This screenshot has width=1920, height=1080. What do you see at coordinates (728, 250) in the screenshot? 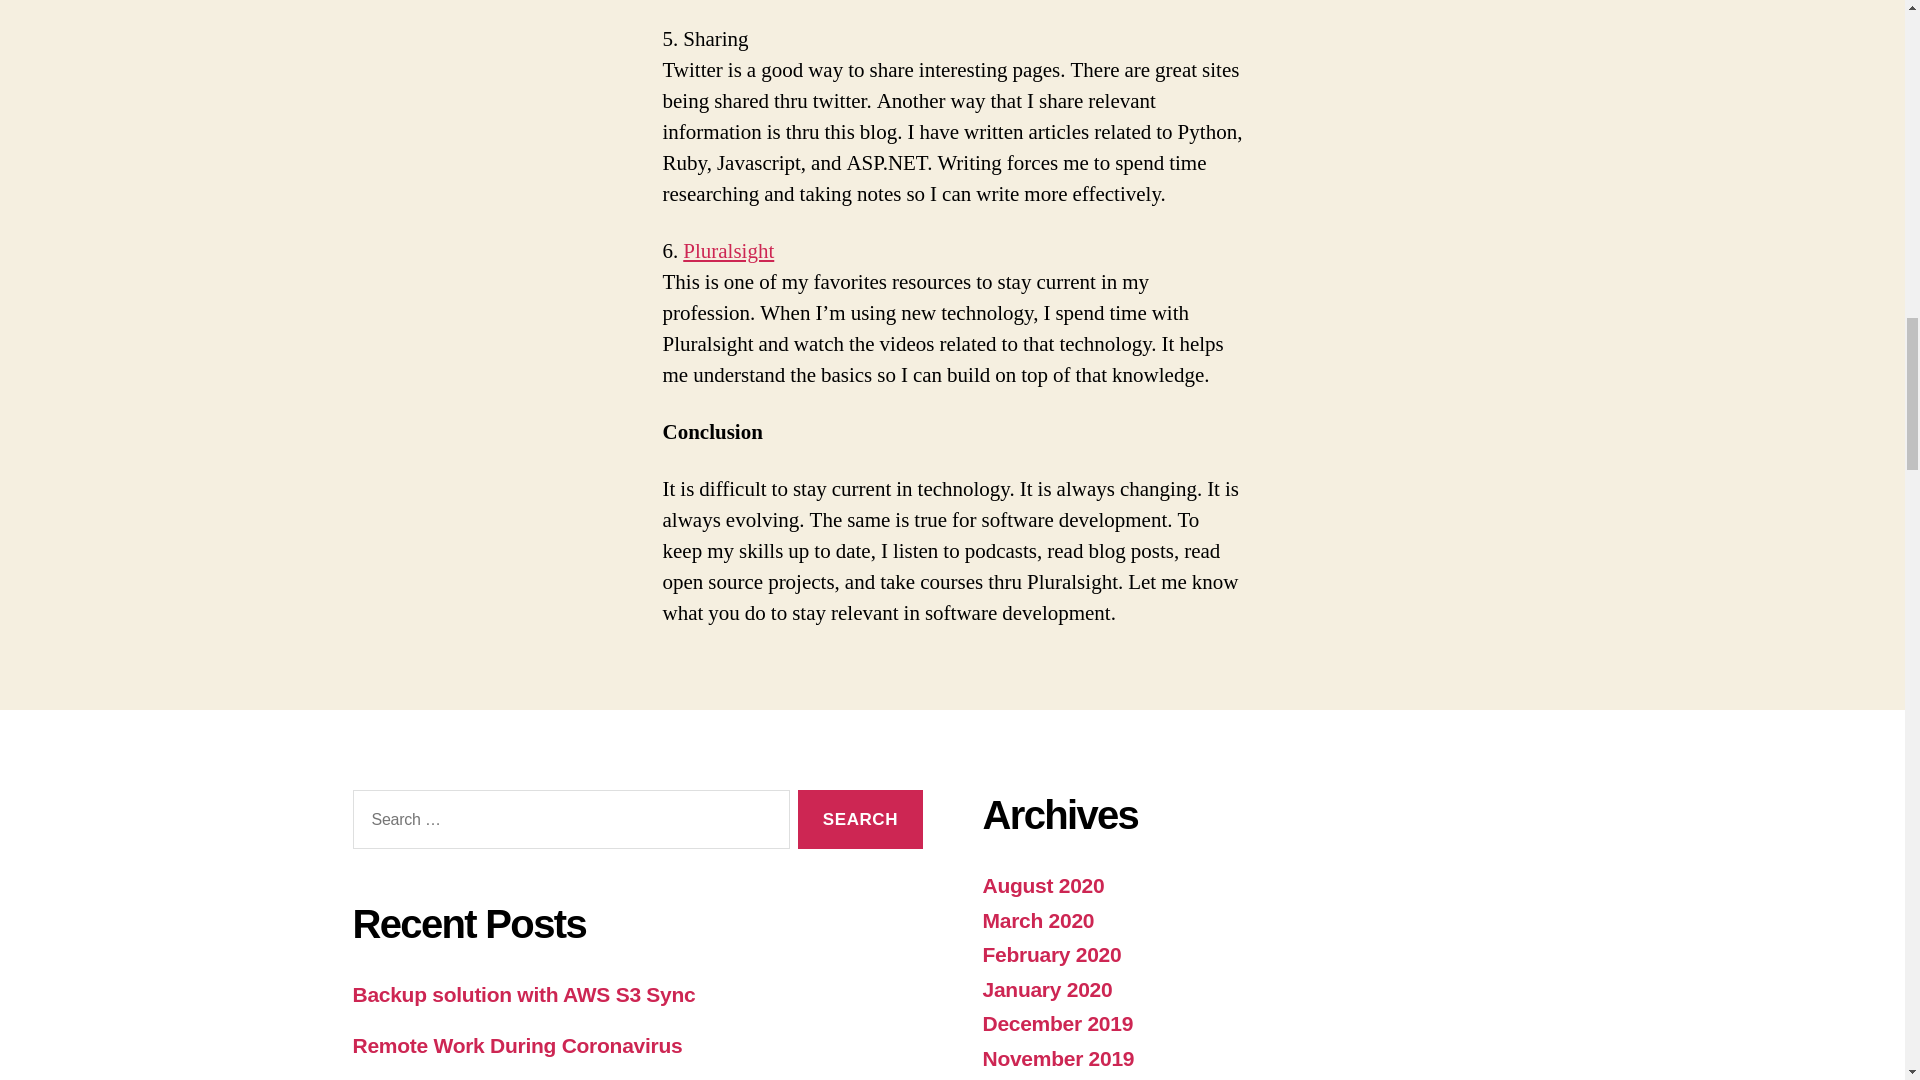
I see `Pluralsight` at bounding box center [728, 250].